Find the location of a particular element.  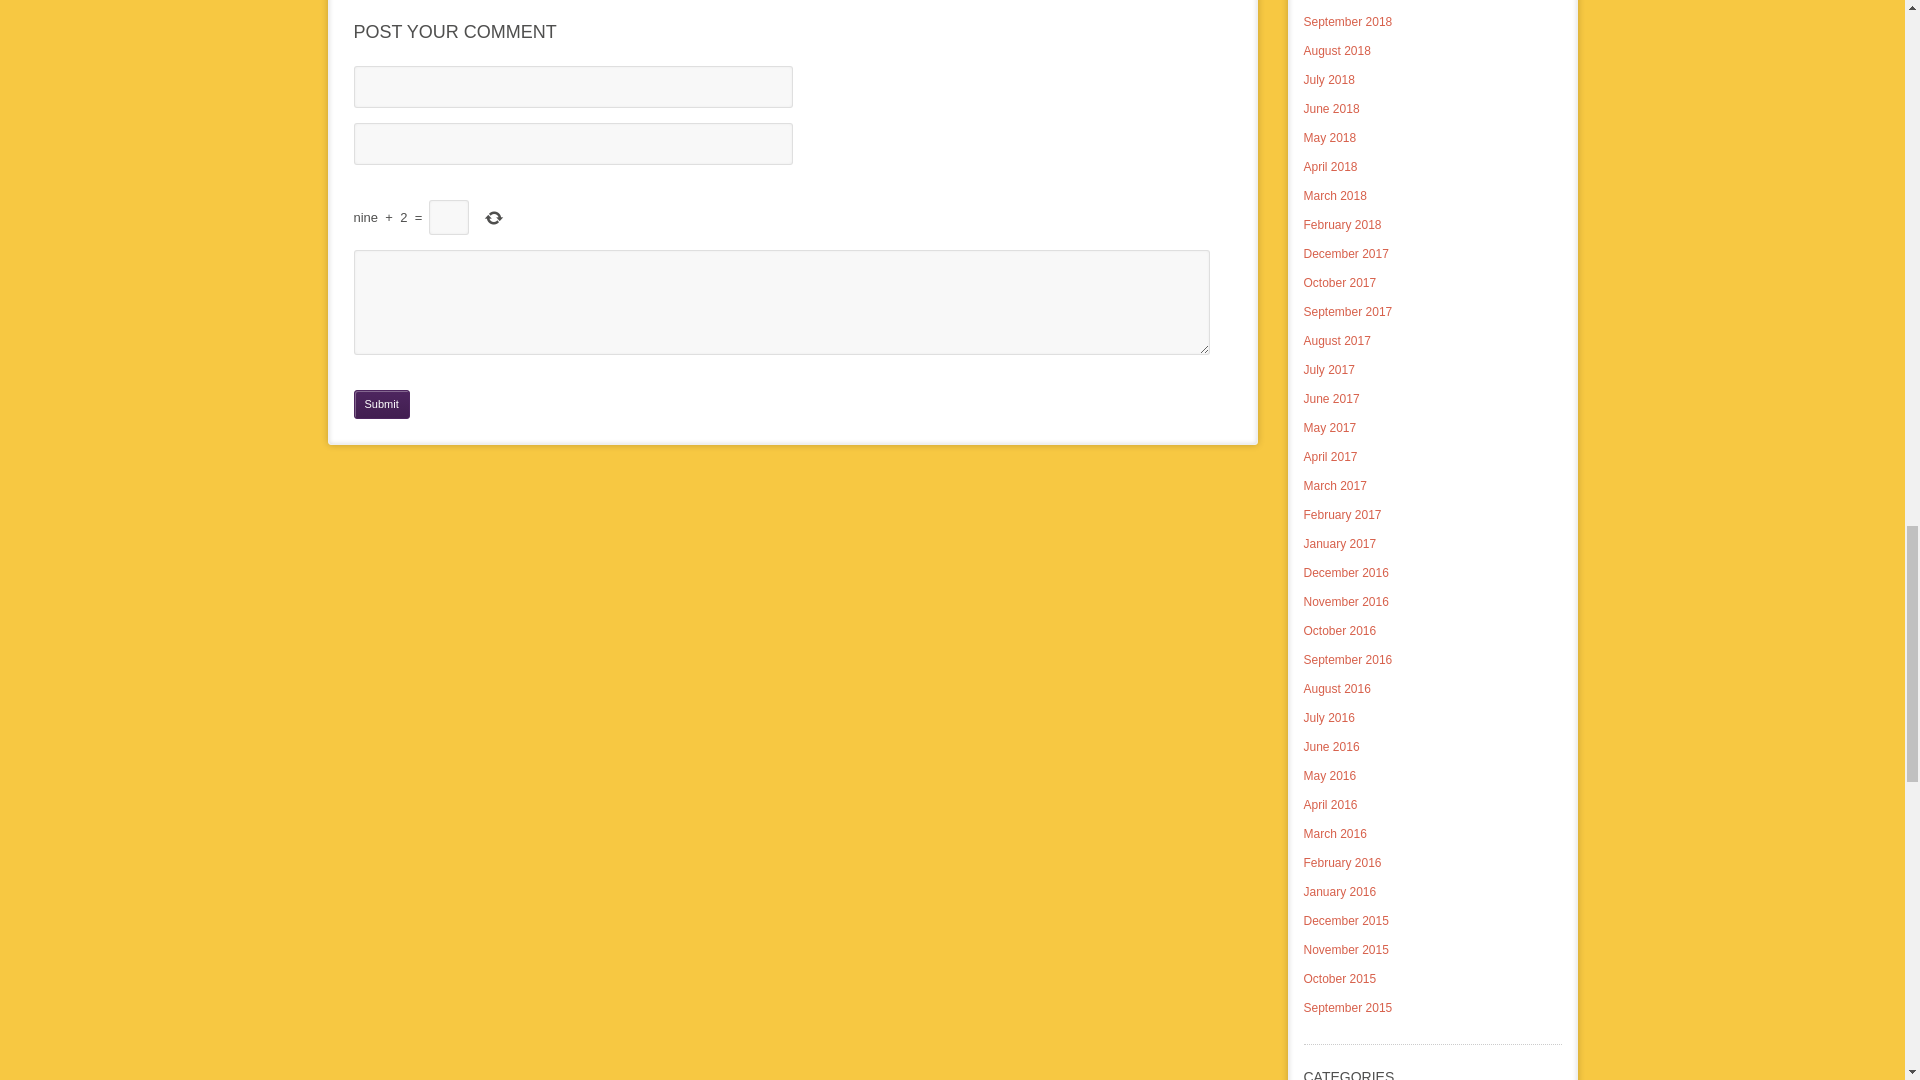

Submit is located at coordinates (382, 404).